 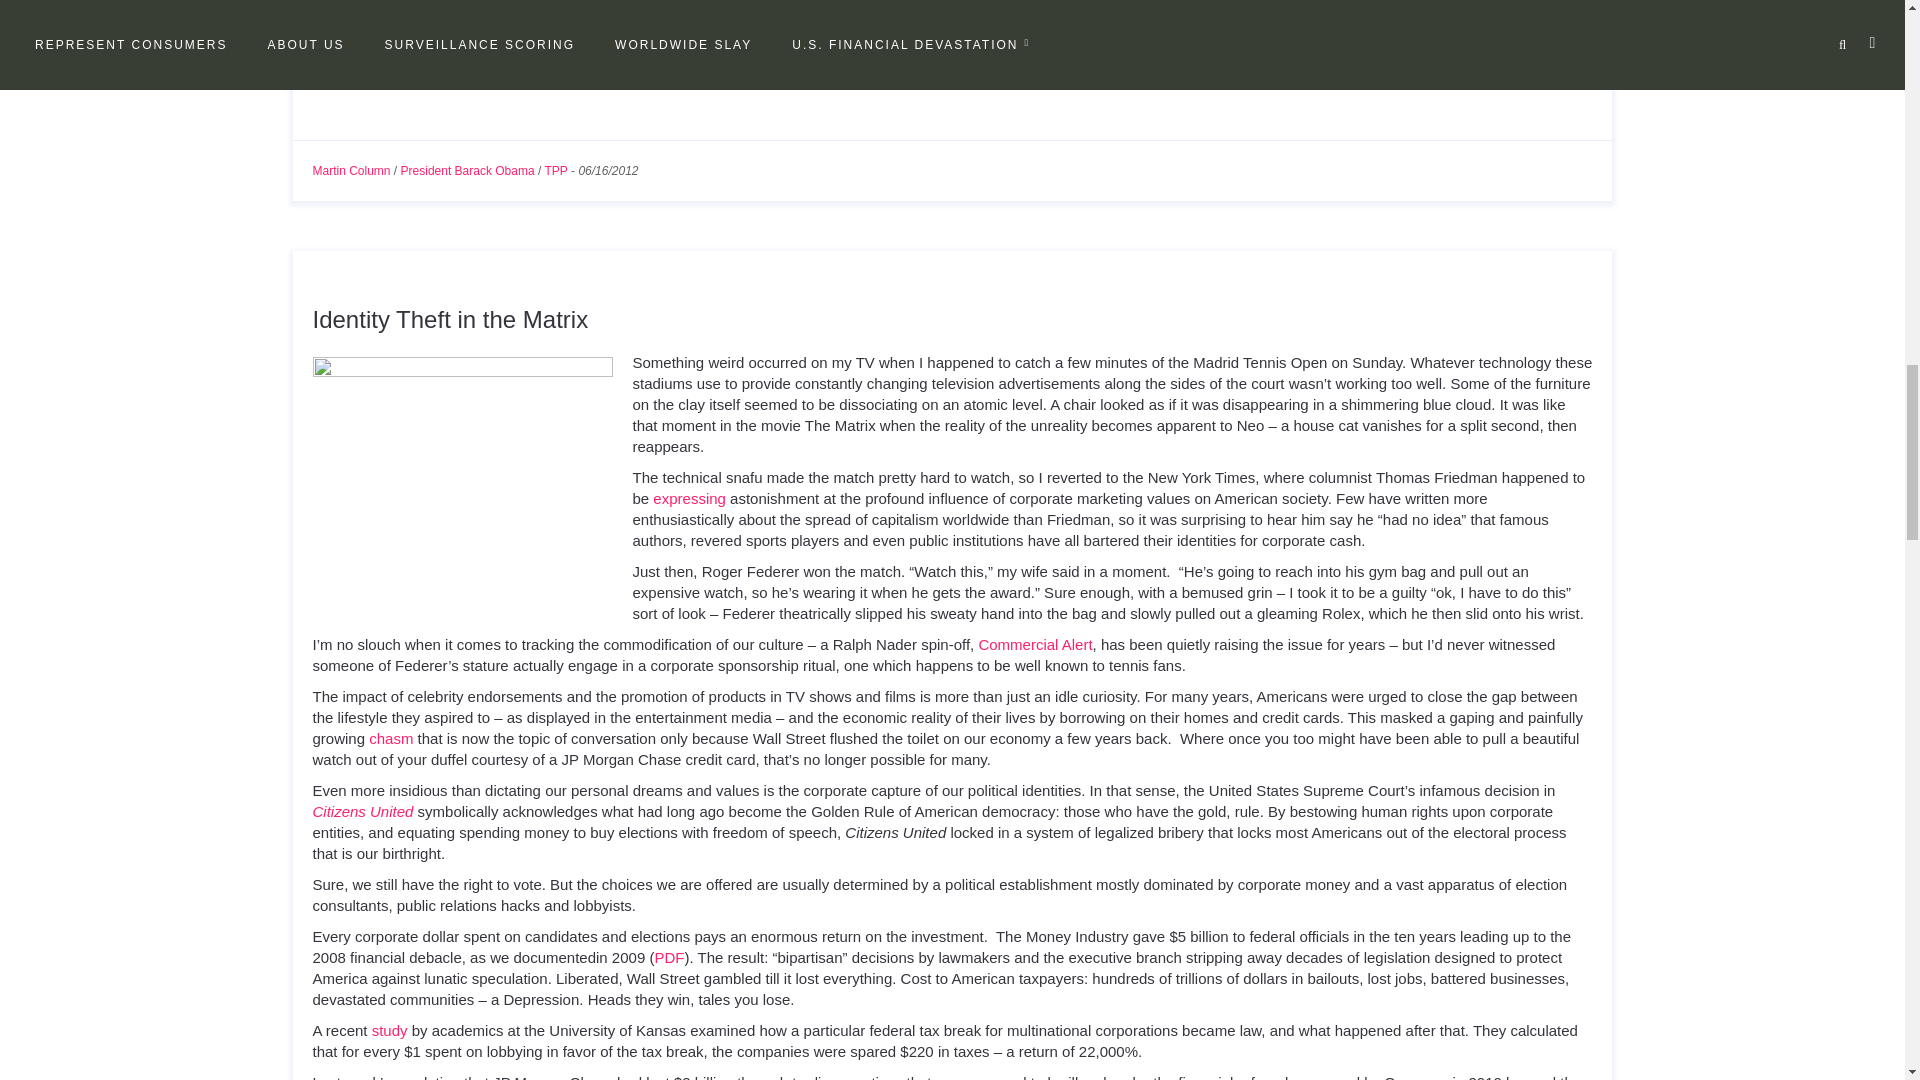 I want to click on Martin Column, so click(x=350, y=171).